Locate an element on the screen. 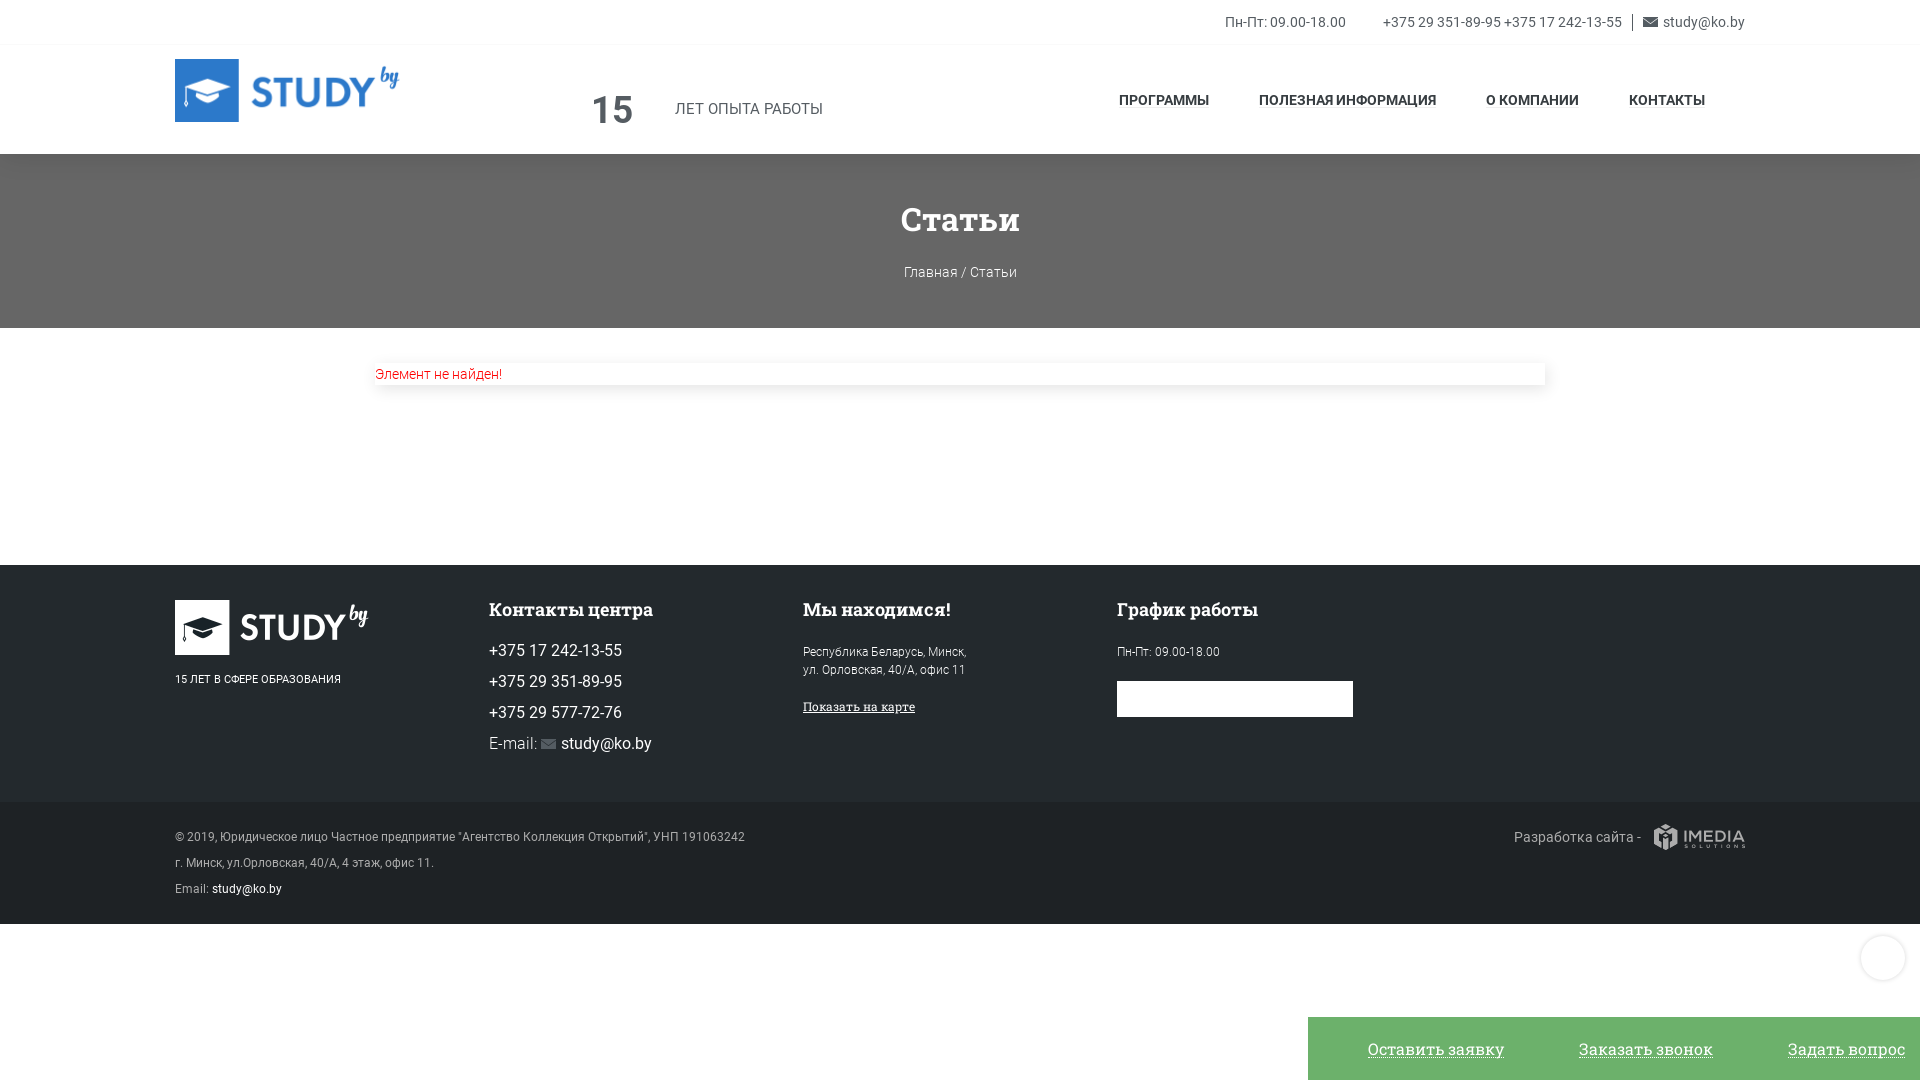 This screenshot has height=1080, width=1920. study@ko.by is located at coordinates (1694, 22).